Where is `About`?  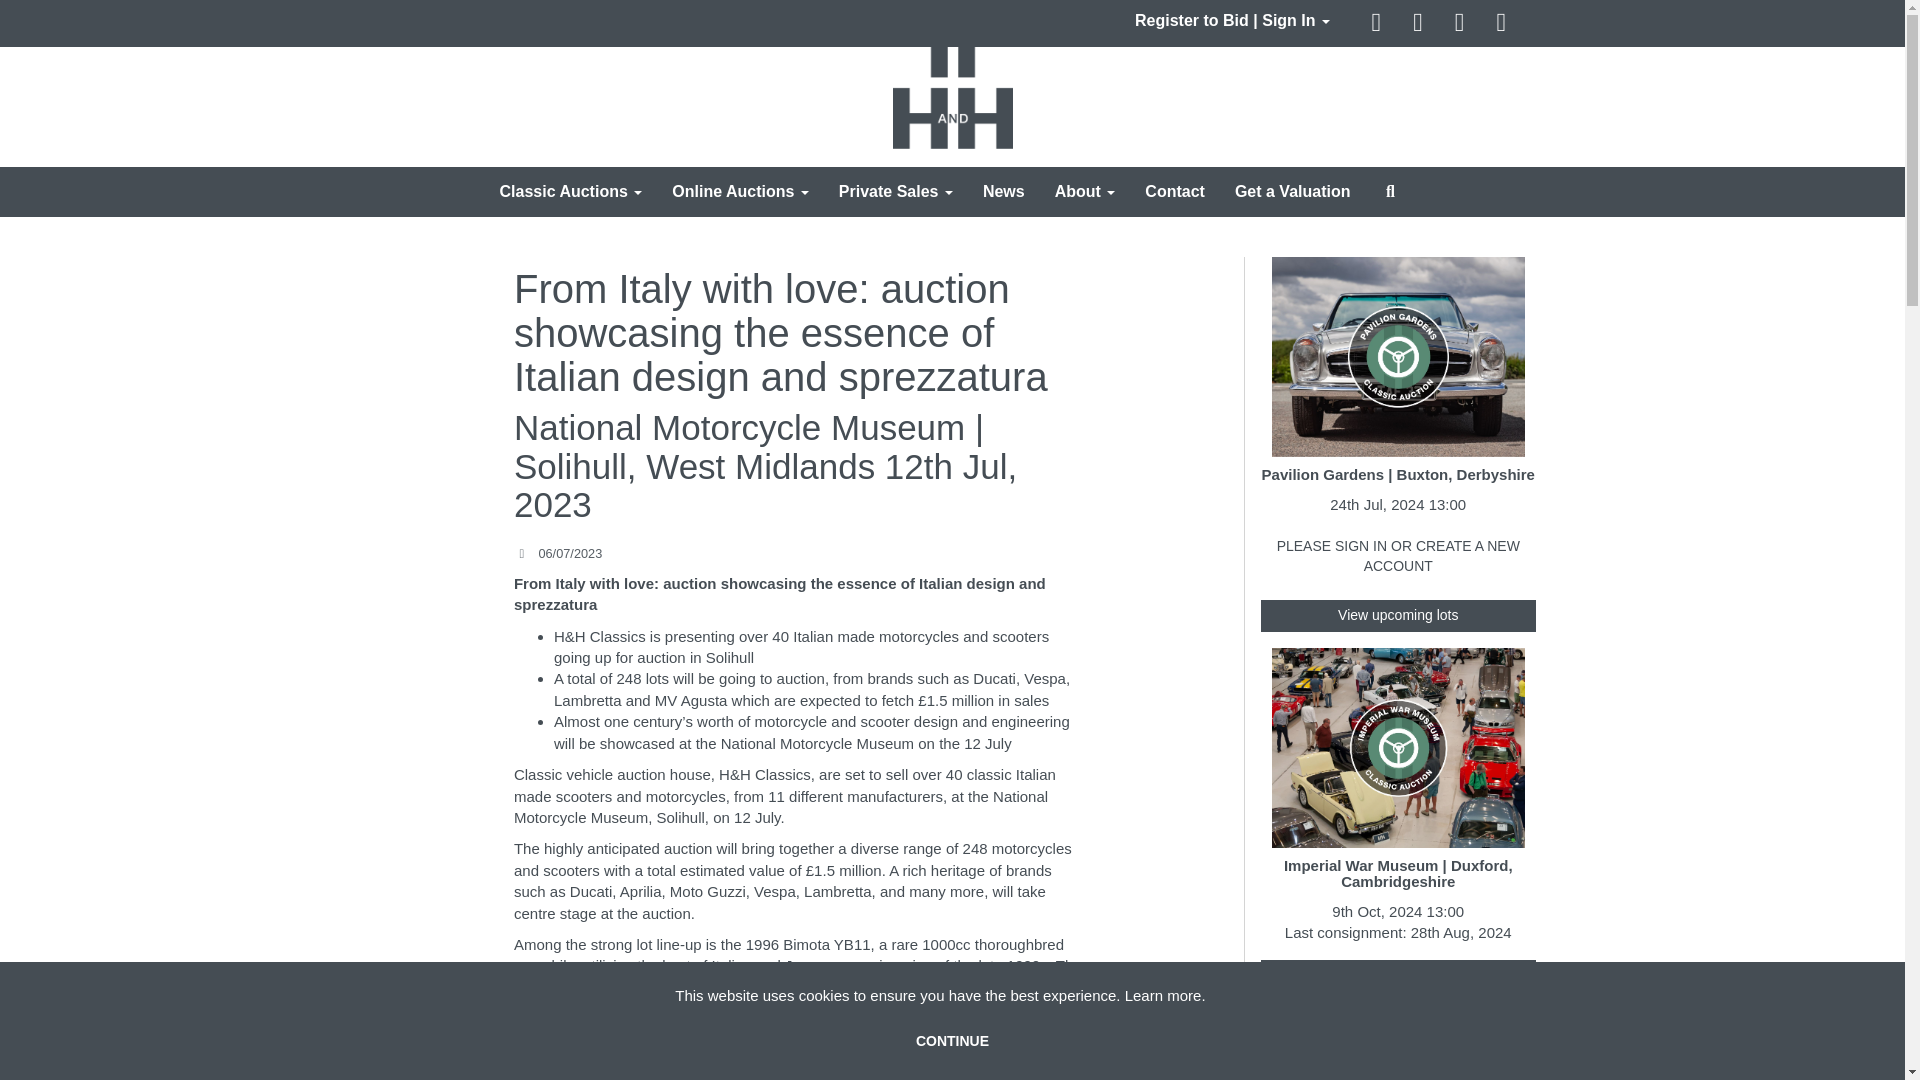 About is located at coordinates (1085, 192).